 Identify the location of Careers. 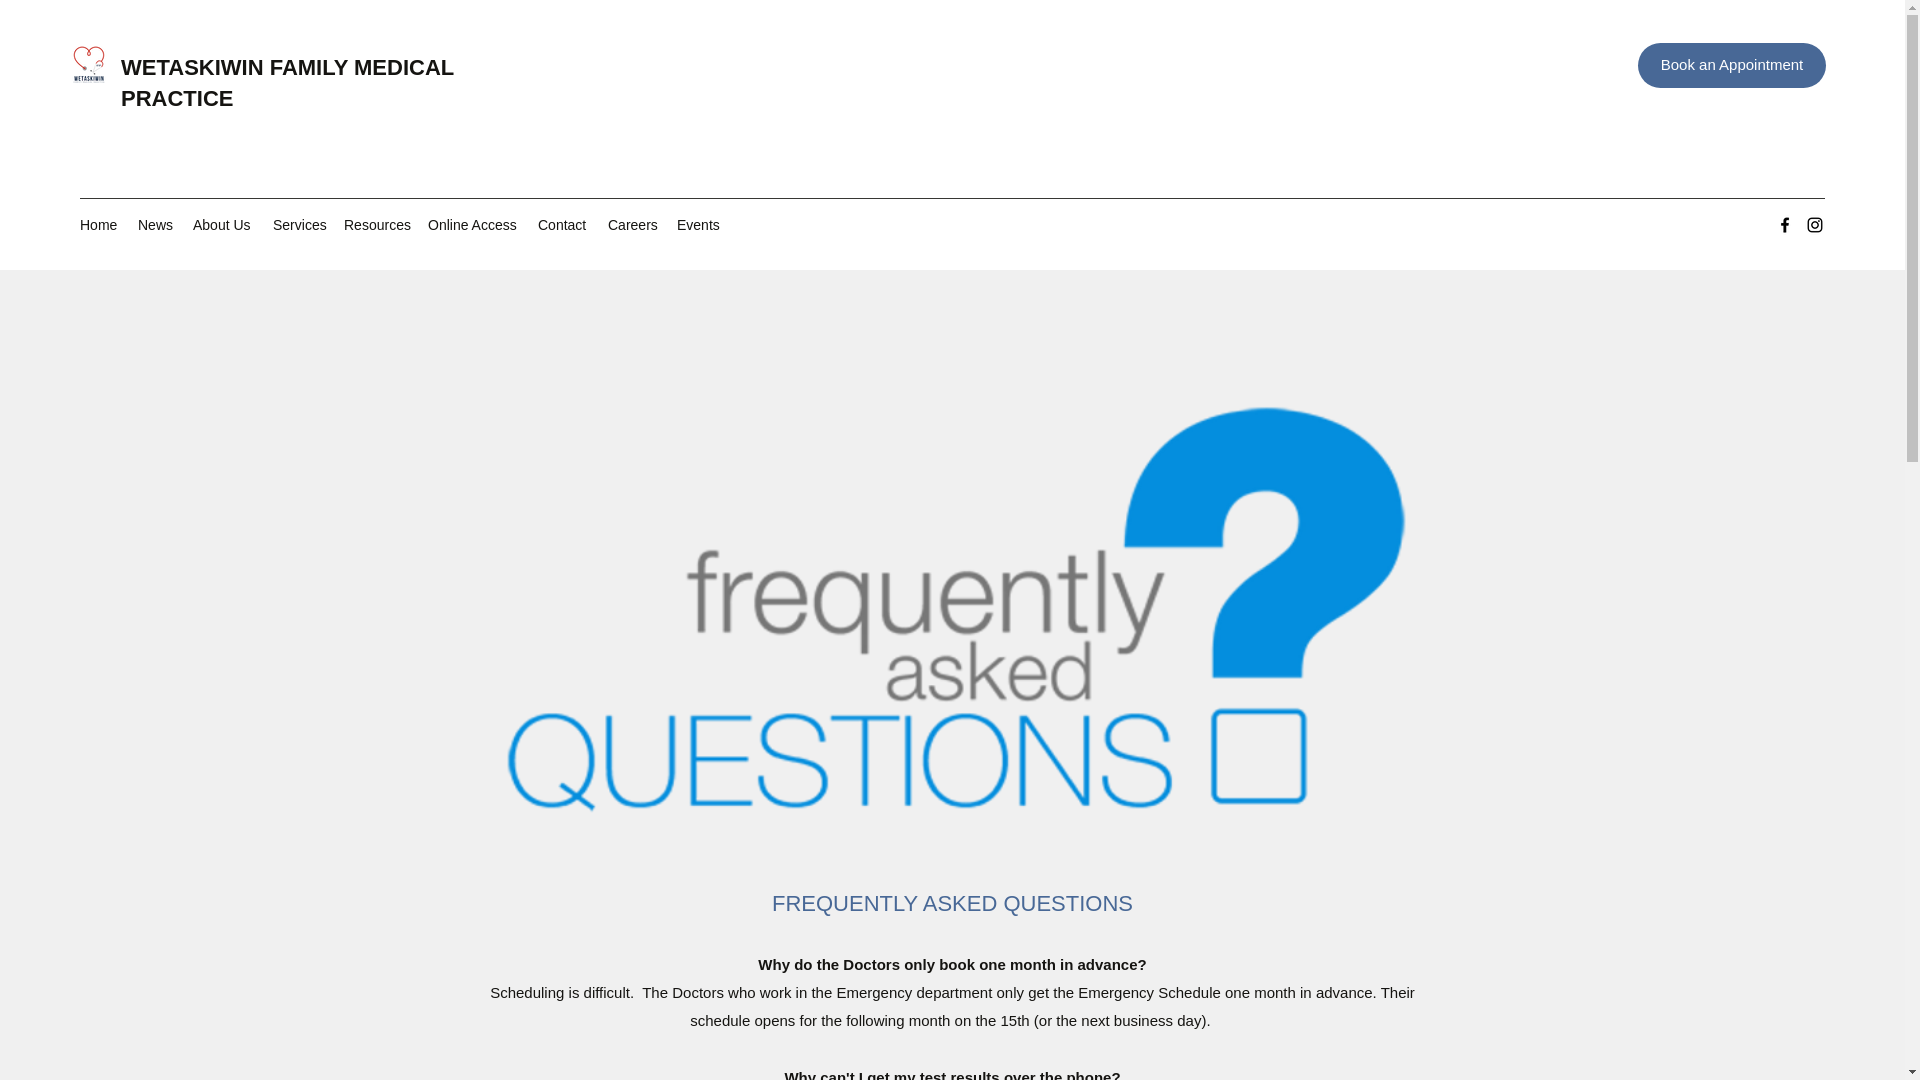
(632, 224).